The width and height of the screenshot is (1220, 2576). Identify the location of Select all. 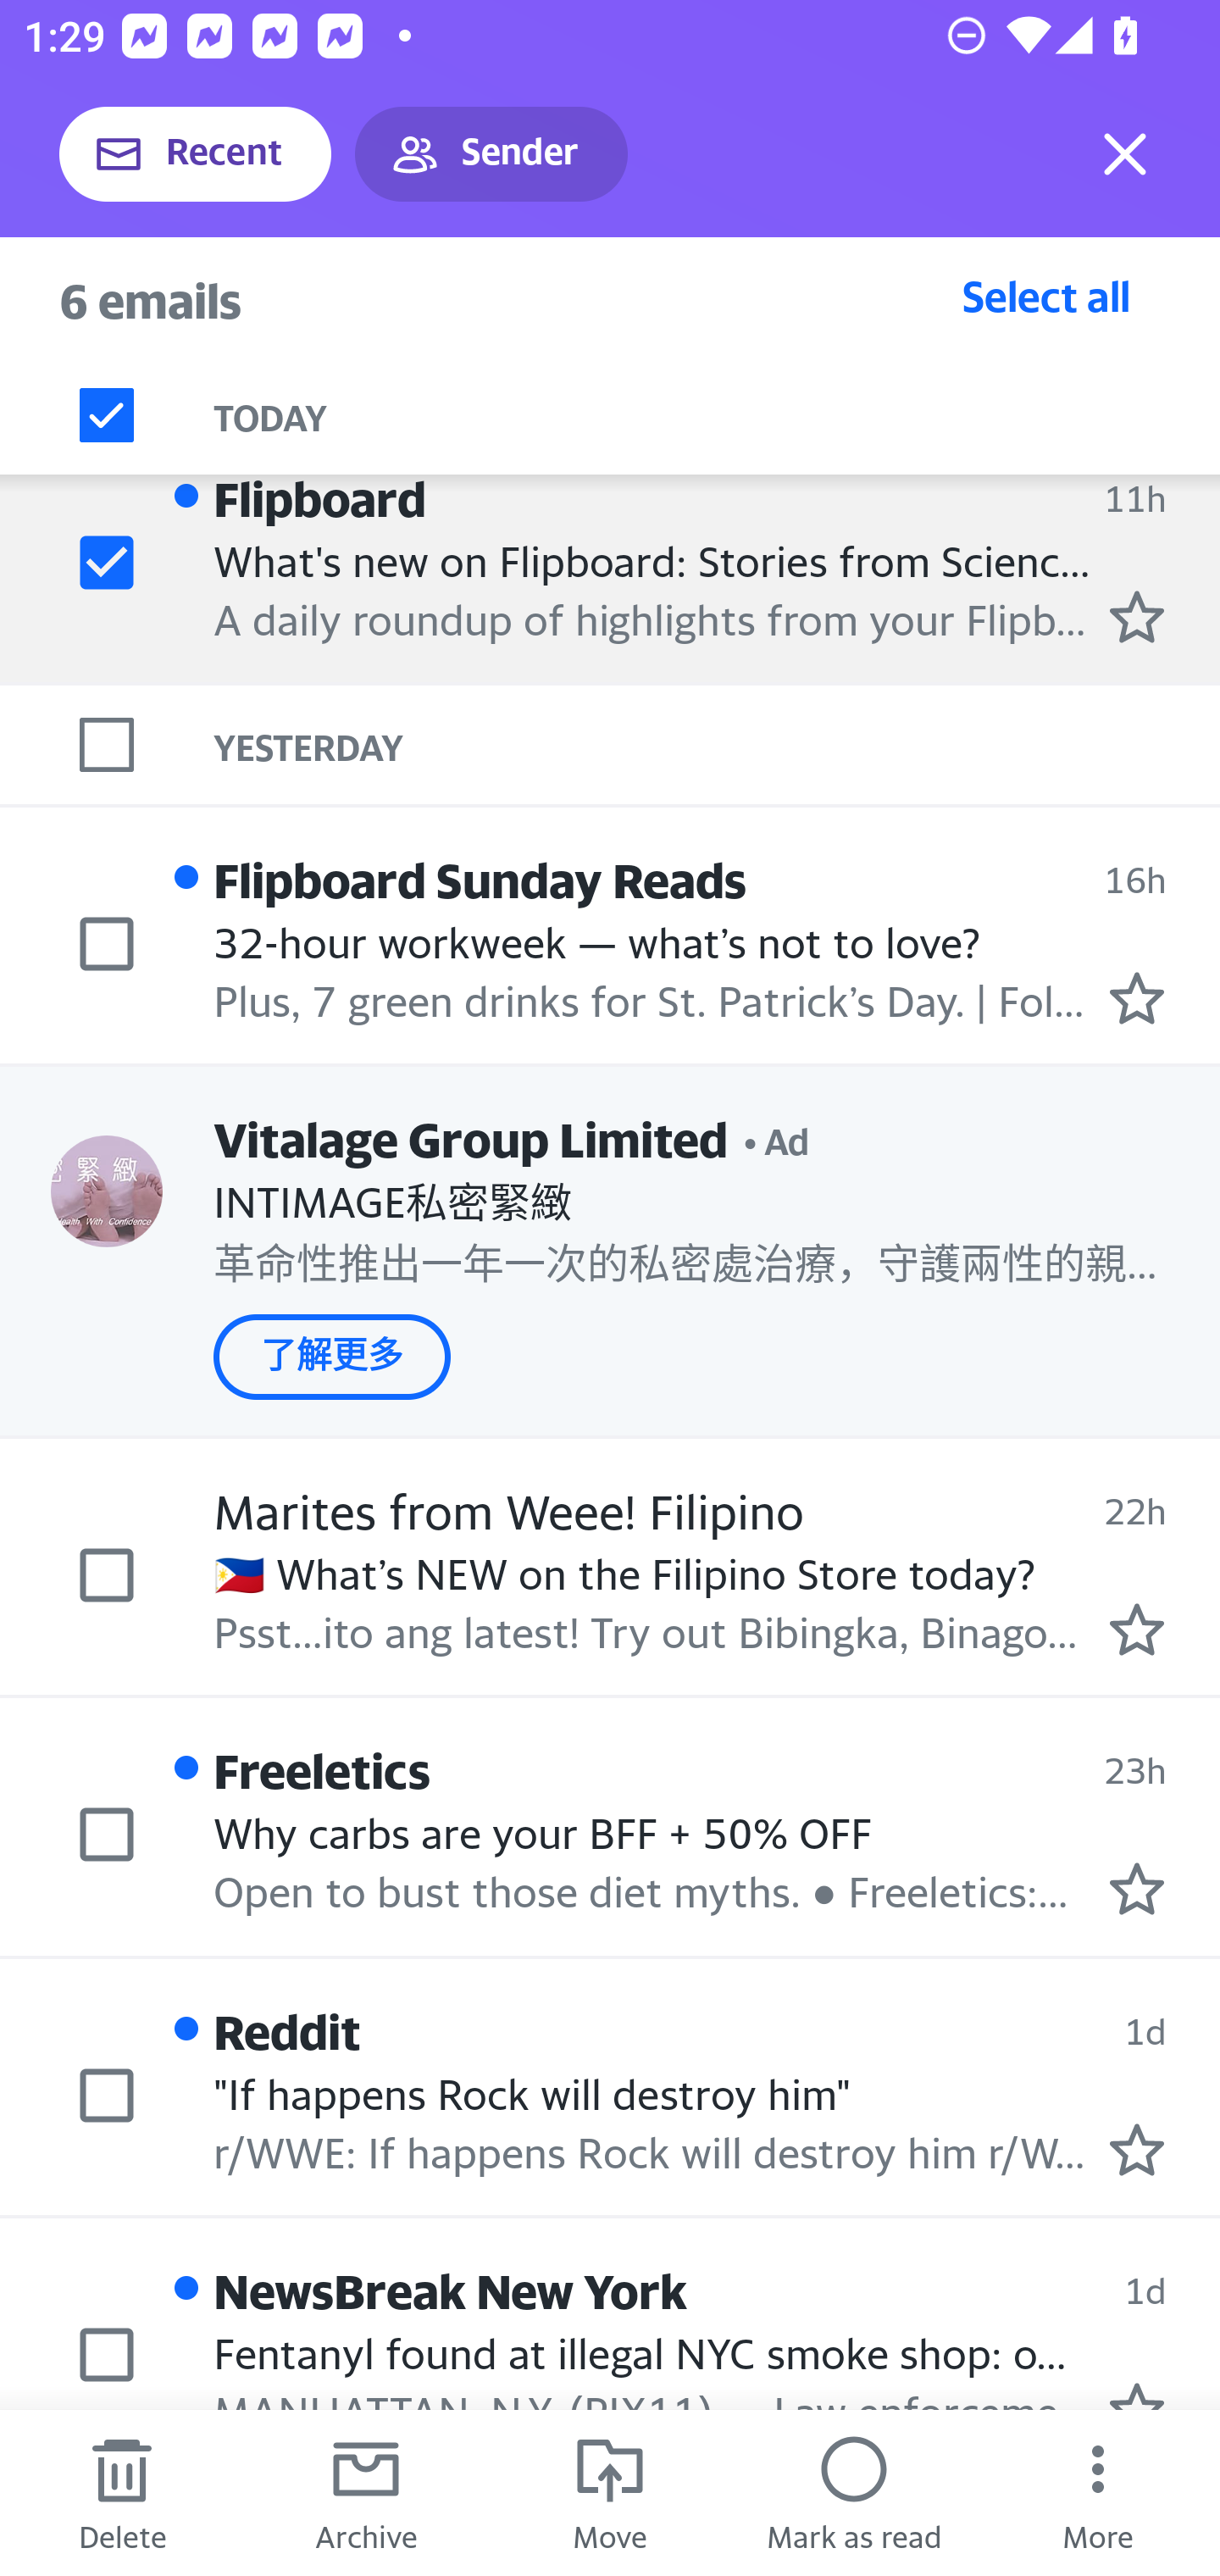
(1046, 296).